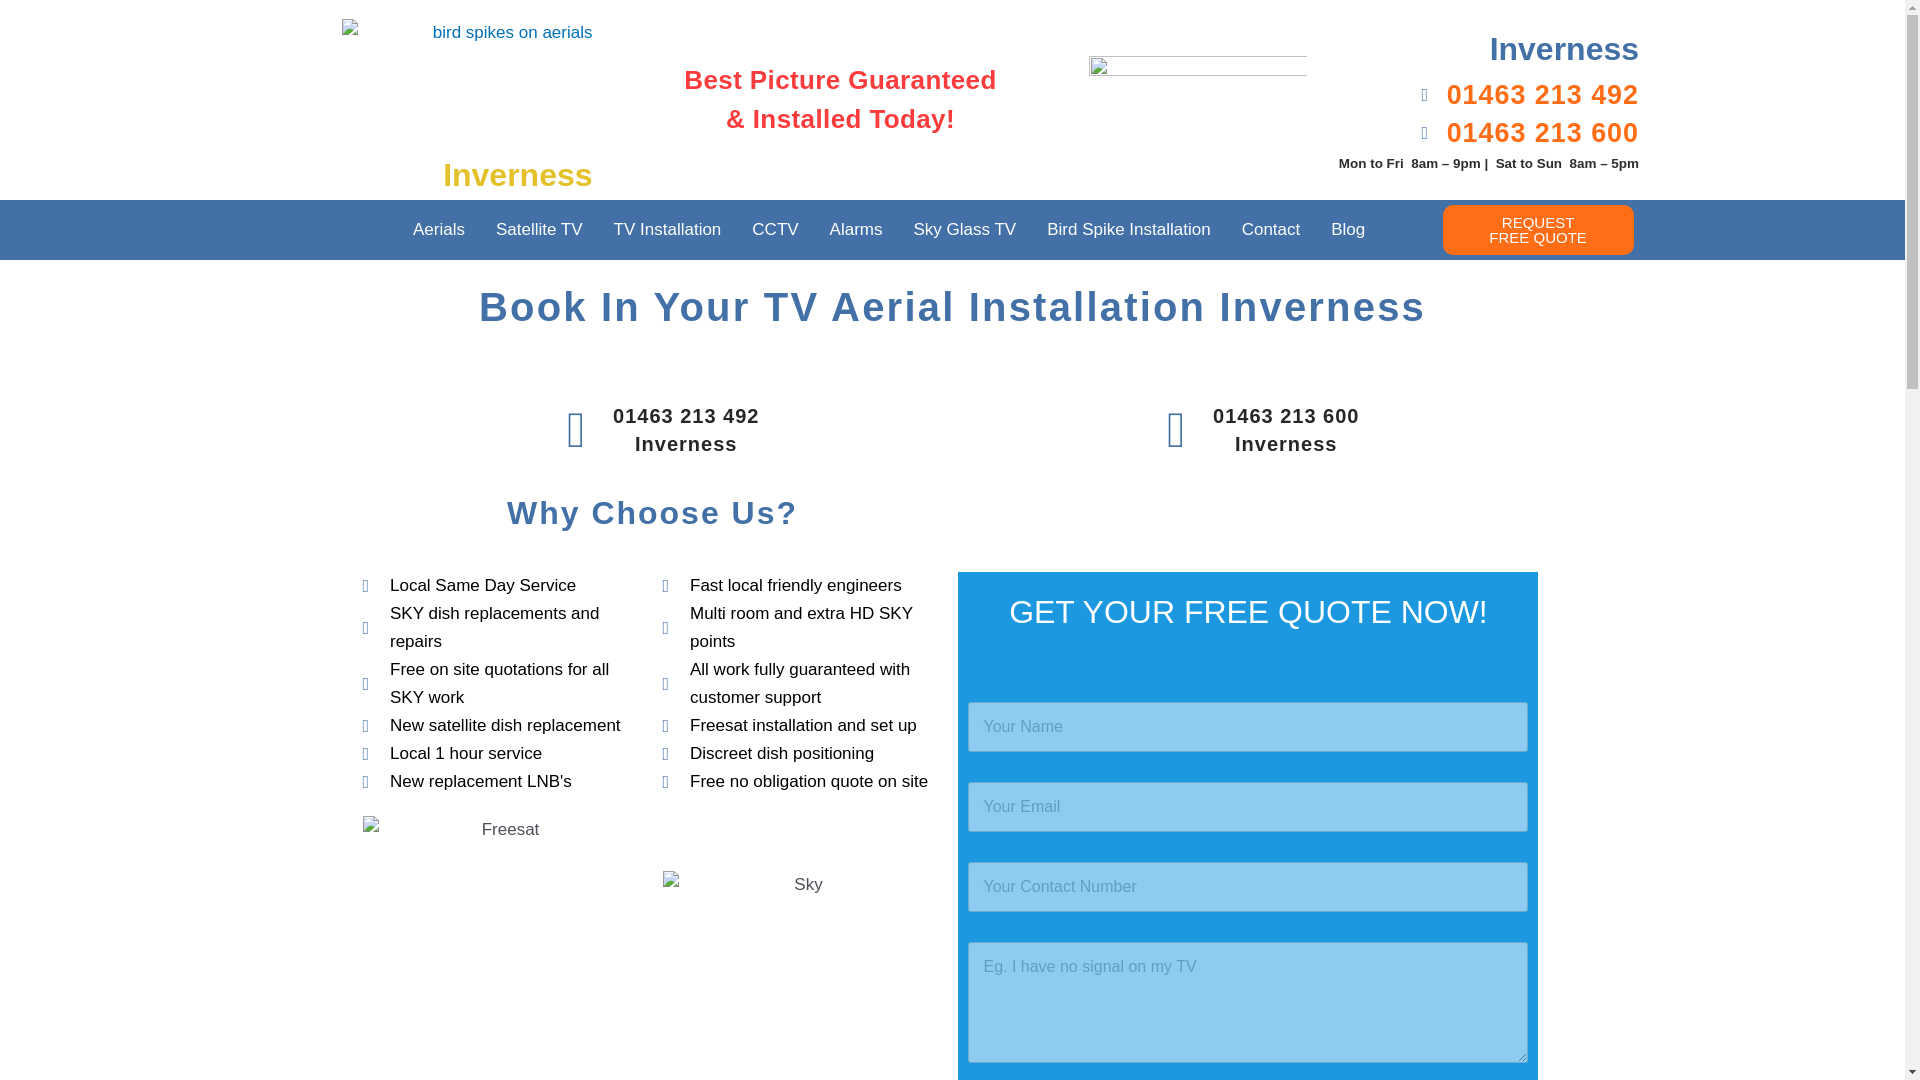 This screenshot has width=1920, height=1080. What do you see at coordinates (1482, 132) in the screenshot?
I see `01463 213 600` at bounding box center [1482, 132].